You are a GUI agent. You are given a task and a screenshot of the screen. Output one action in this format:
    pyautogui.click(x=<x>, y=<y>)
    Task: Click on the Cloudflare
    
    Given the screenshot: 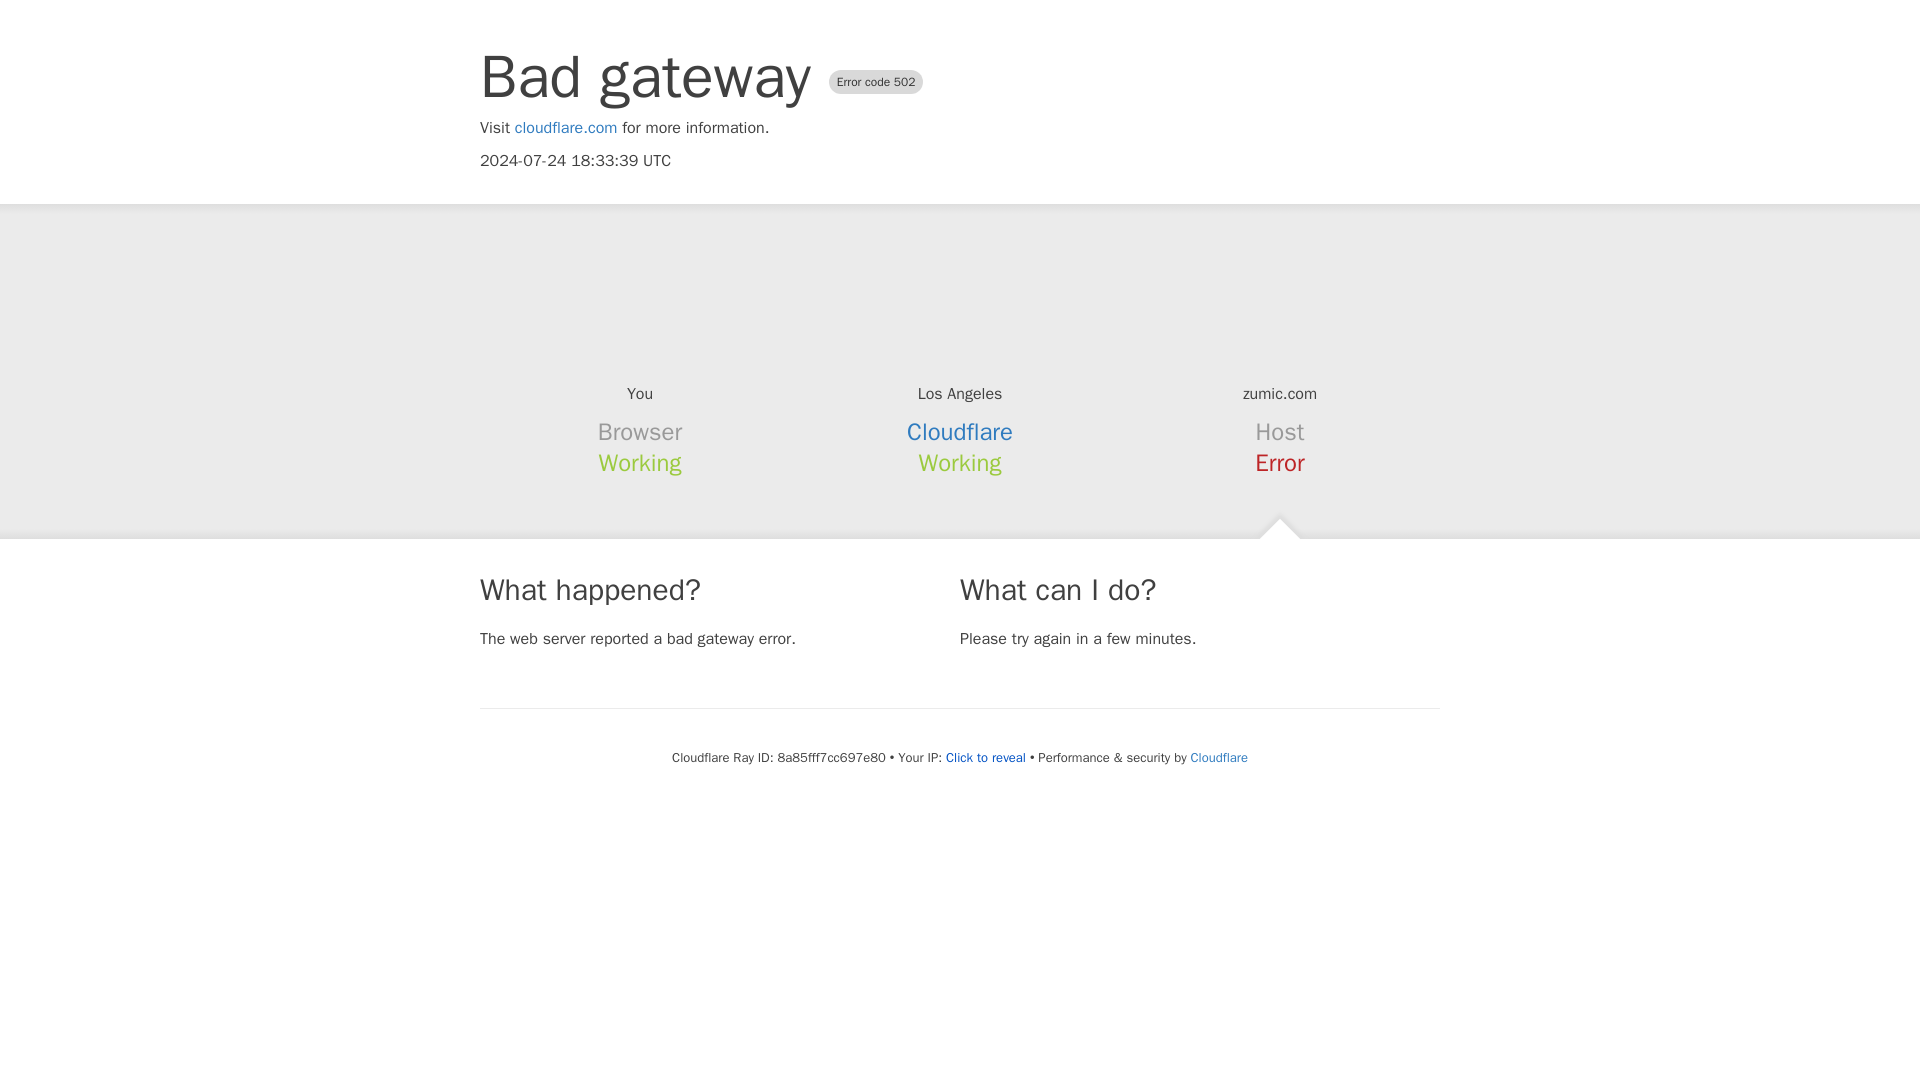 What is the action you would take?
    pyautogui.click(x=1219, y=757)
    